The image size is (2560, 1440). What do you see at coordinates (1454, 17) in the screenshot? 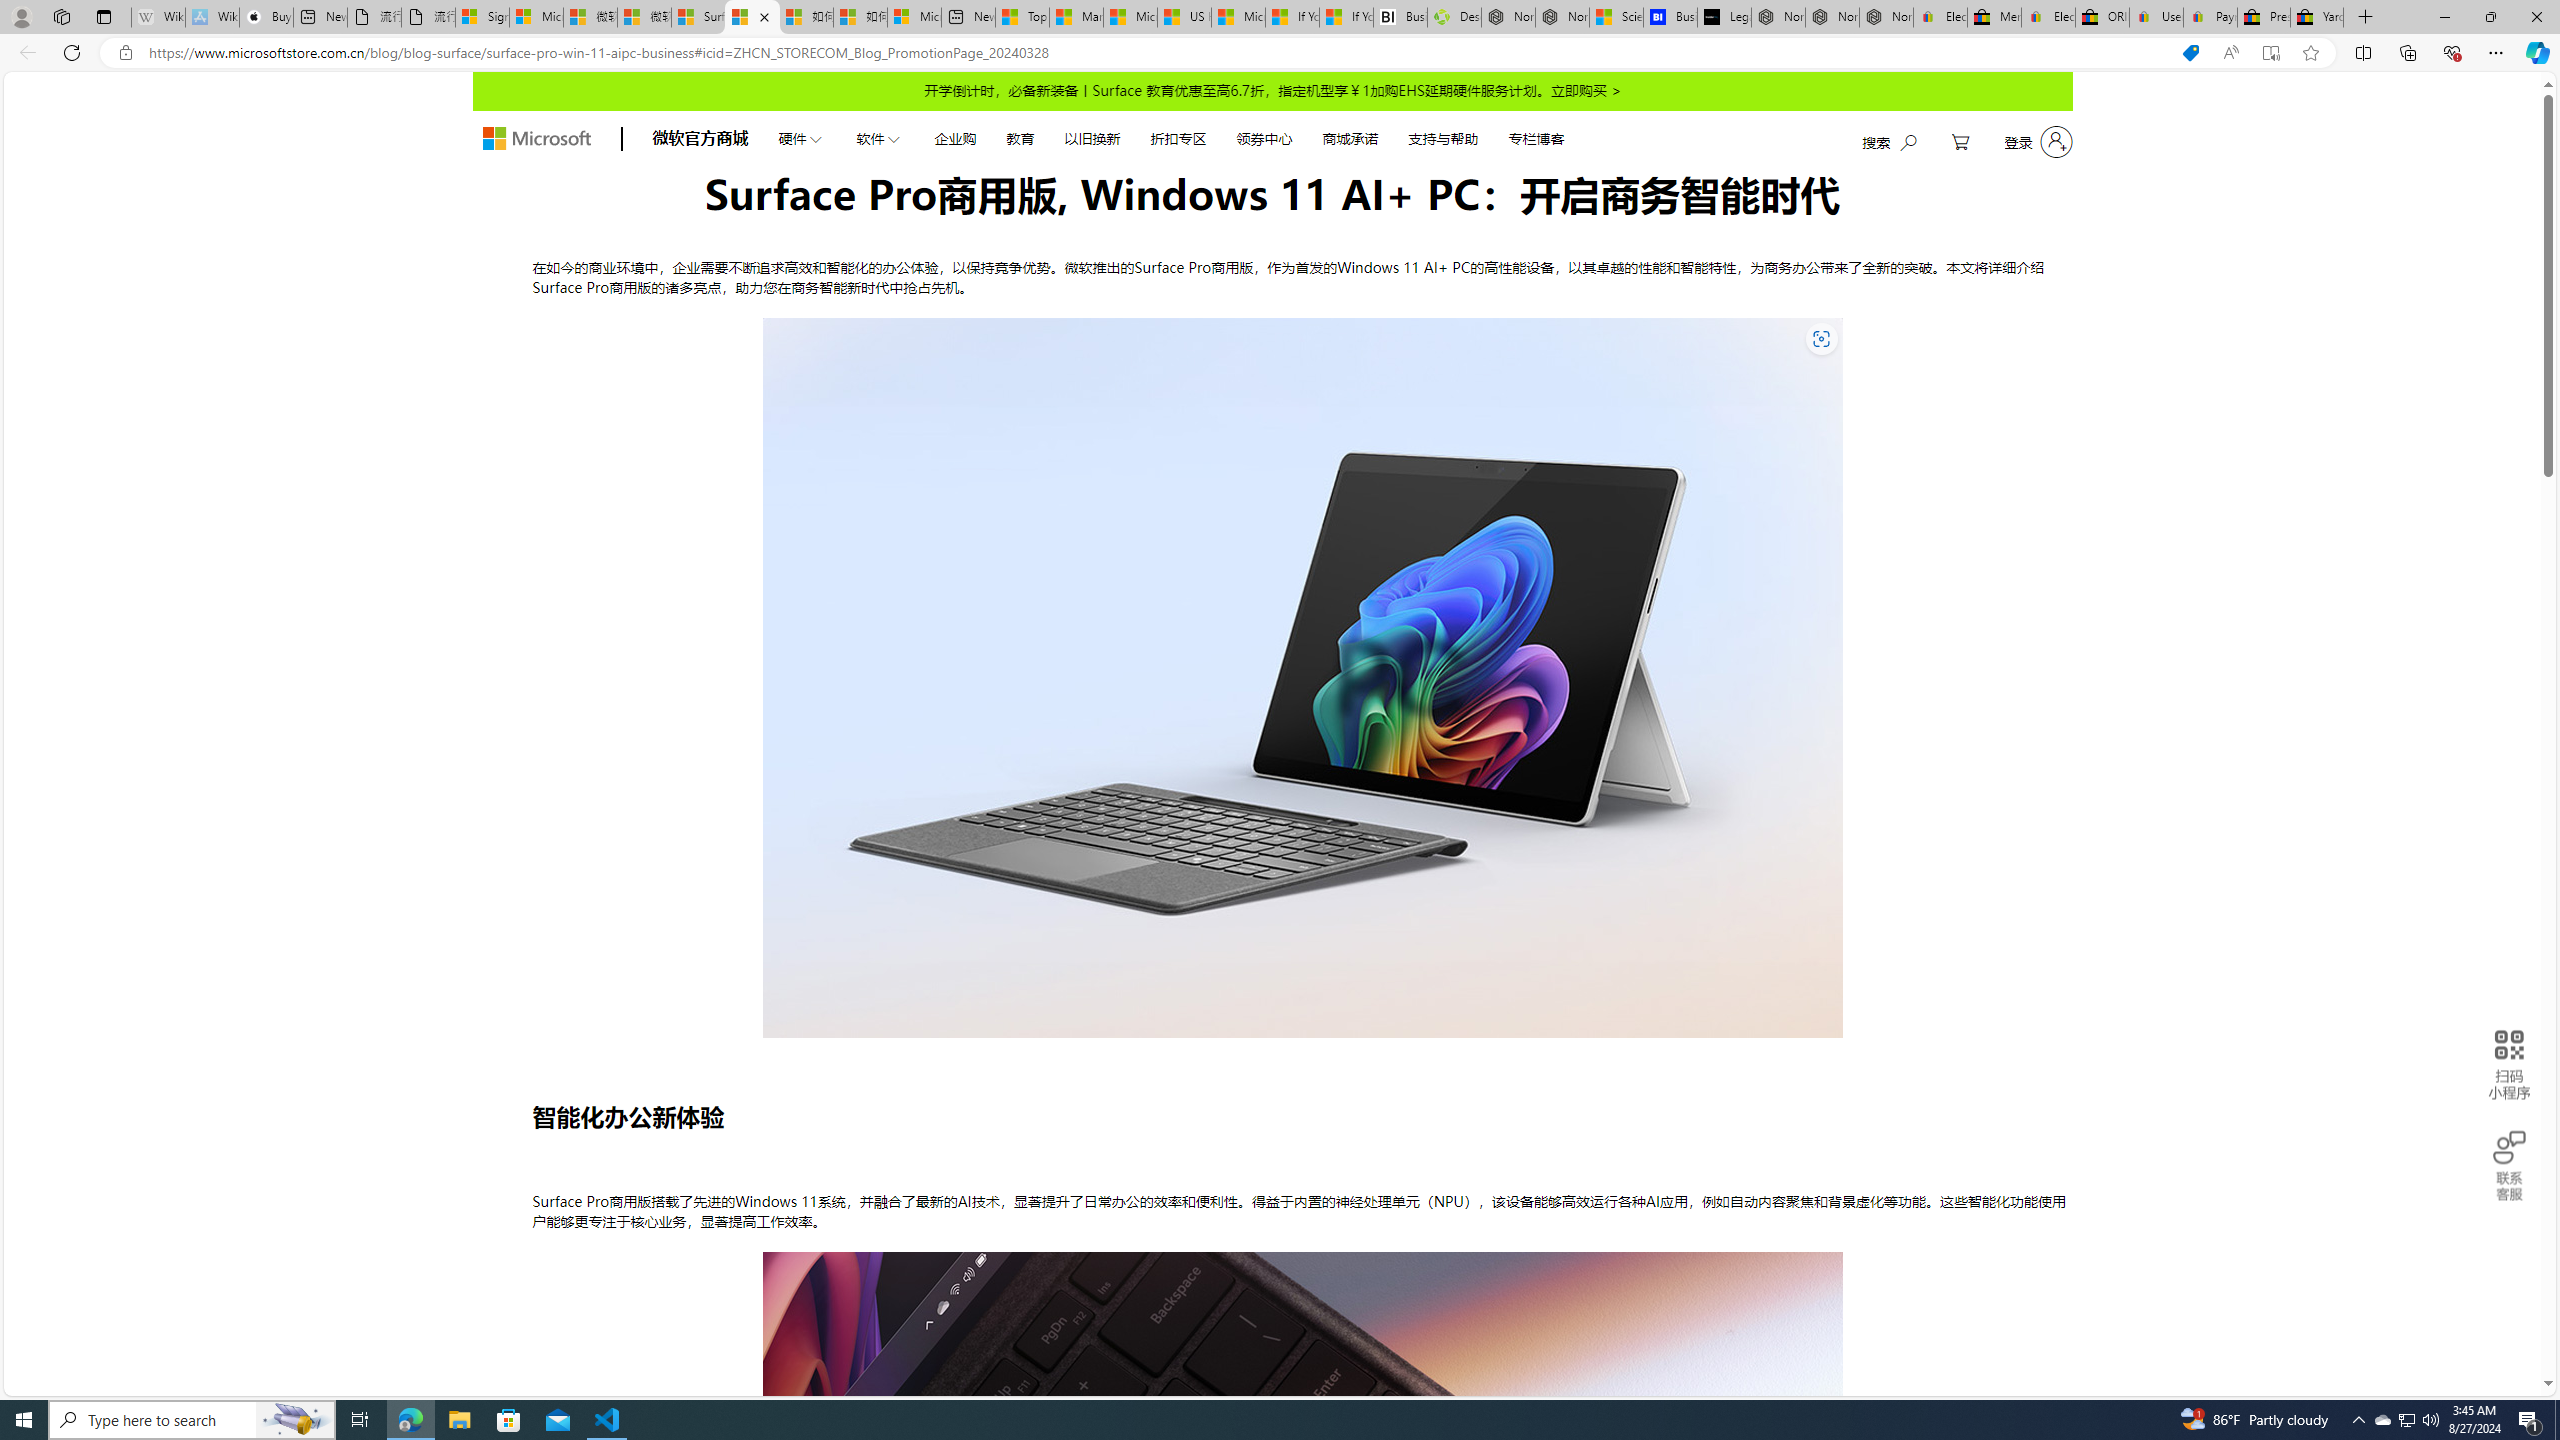
I see `Descarga Driver Updater` at bounding box center [1454, 17].